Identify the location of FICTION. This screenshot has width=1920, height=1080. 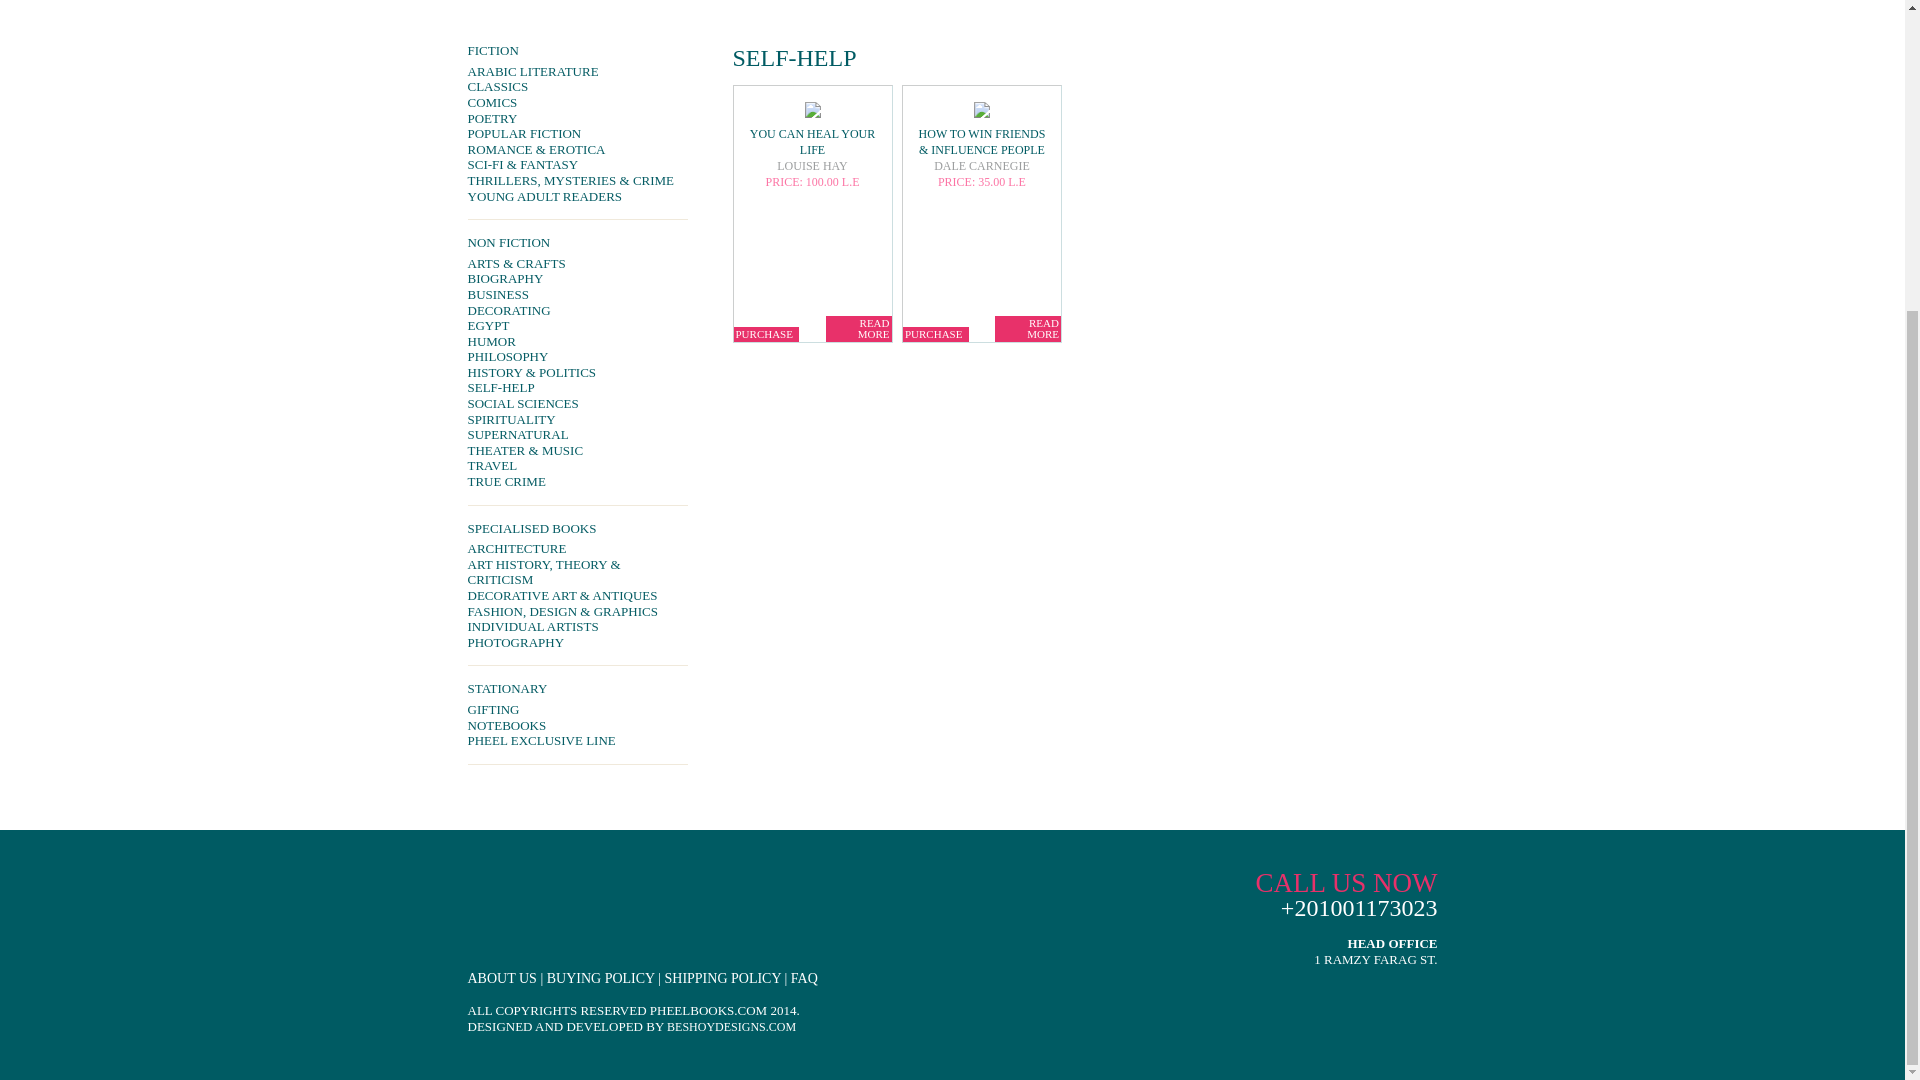
(578, 51).